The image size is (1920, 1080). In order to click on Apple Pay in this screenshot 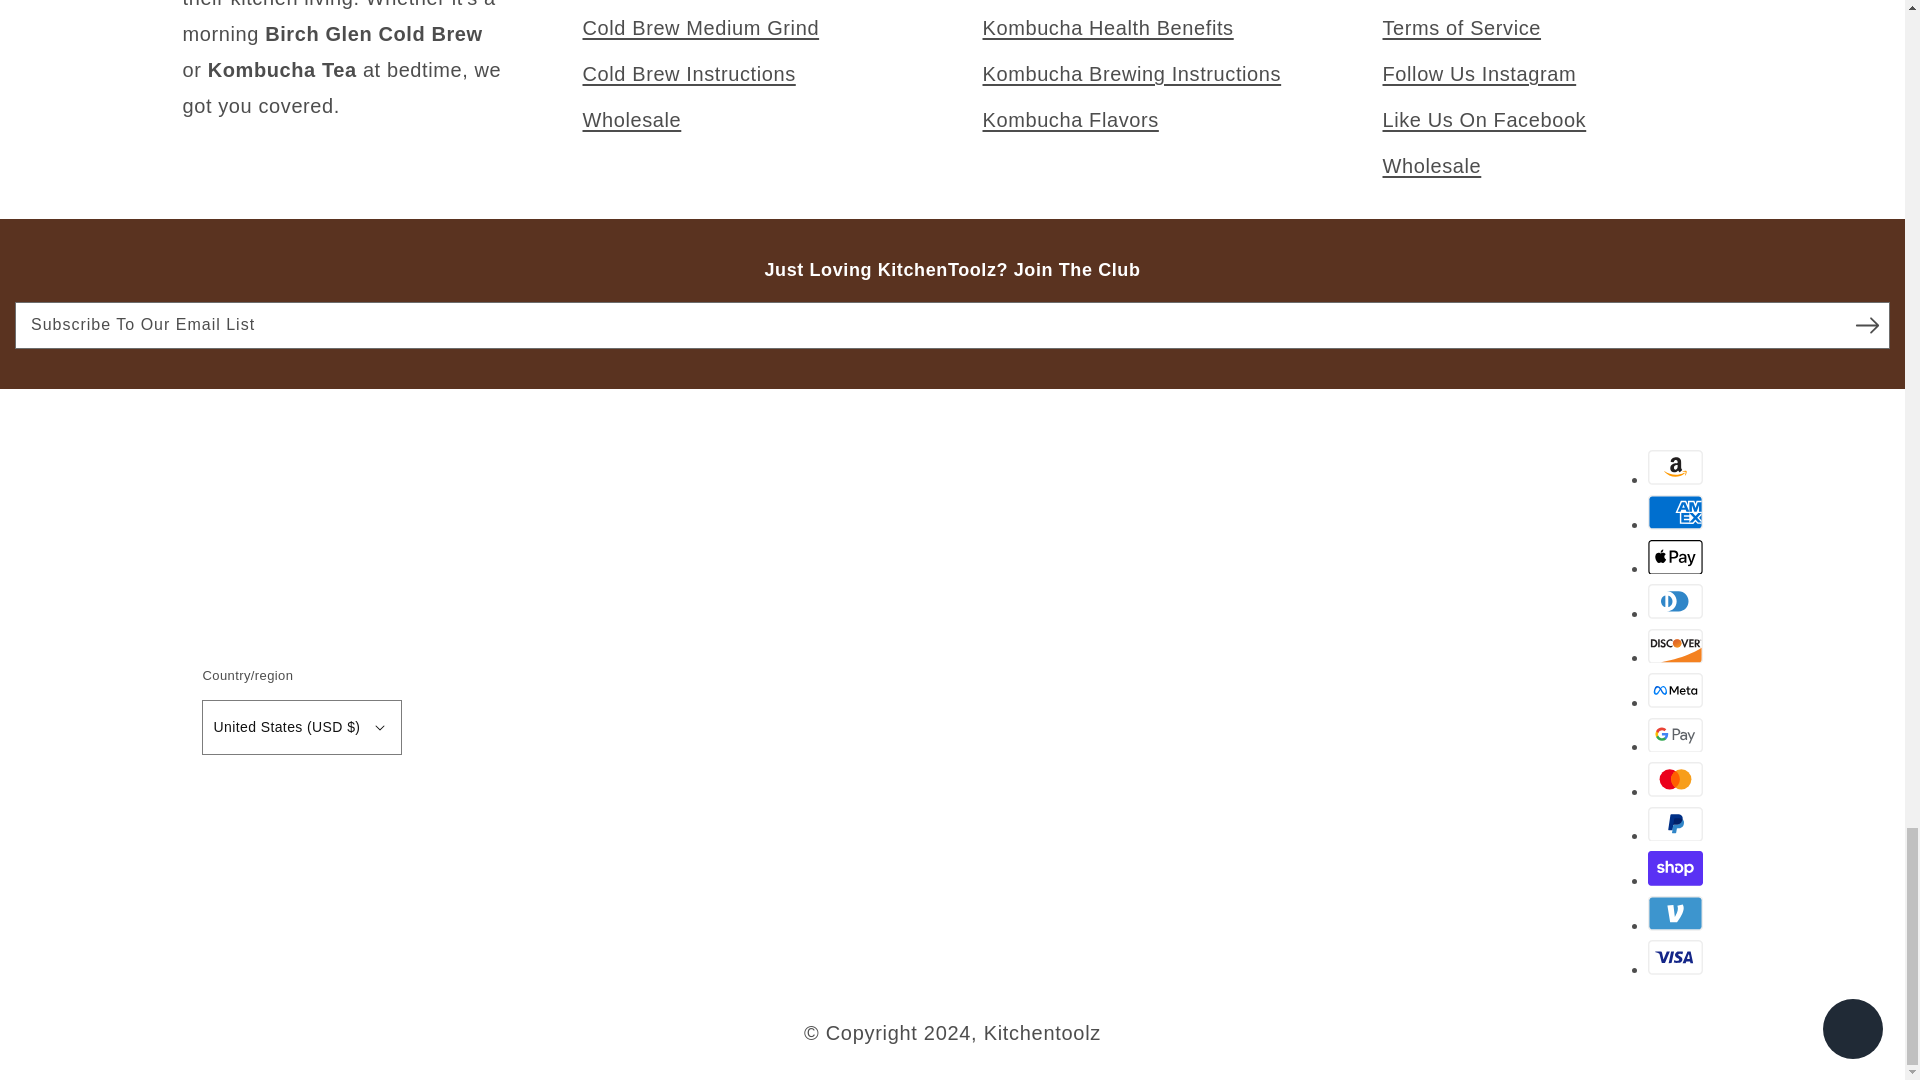, I will do `click(1675, 557)`.